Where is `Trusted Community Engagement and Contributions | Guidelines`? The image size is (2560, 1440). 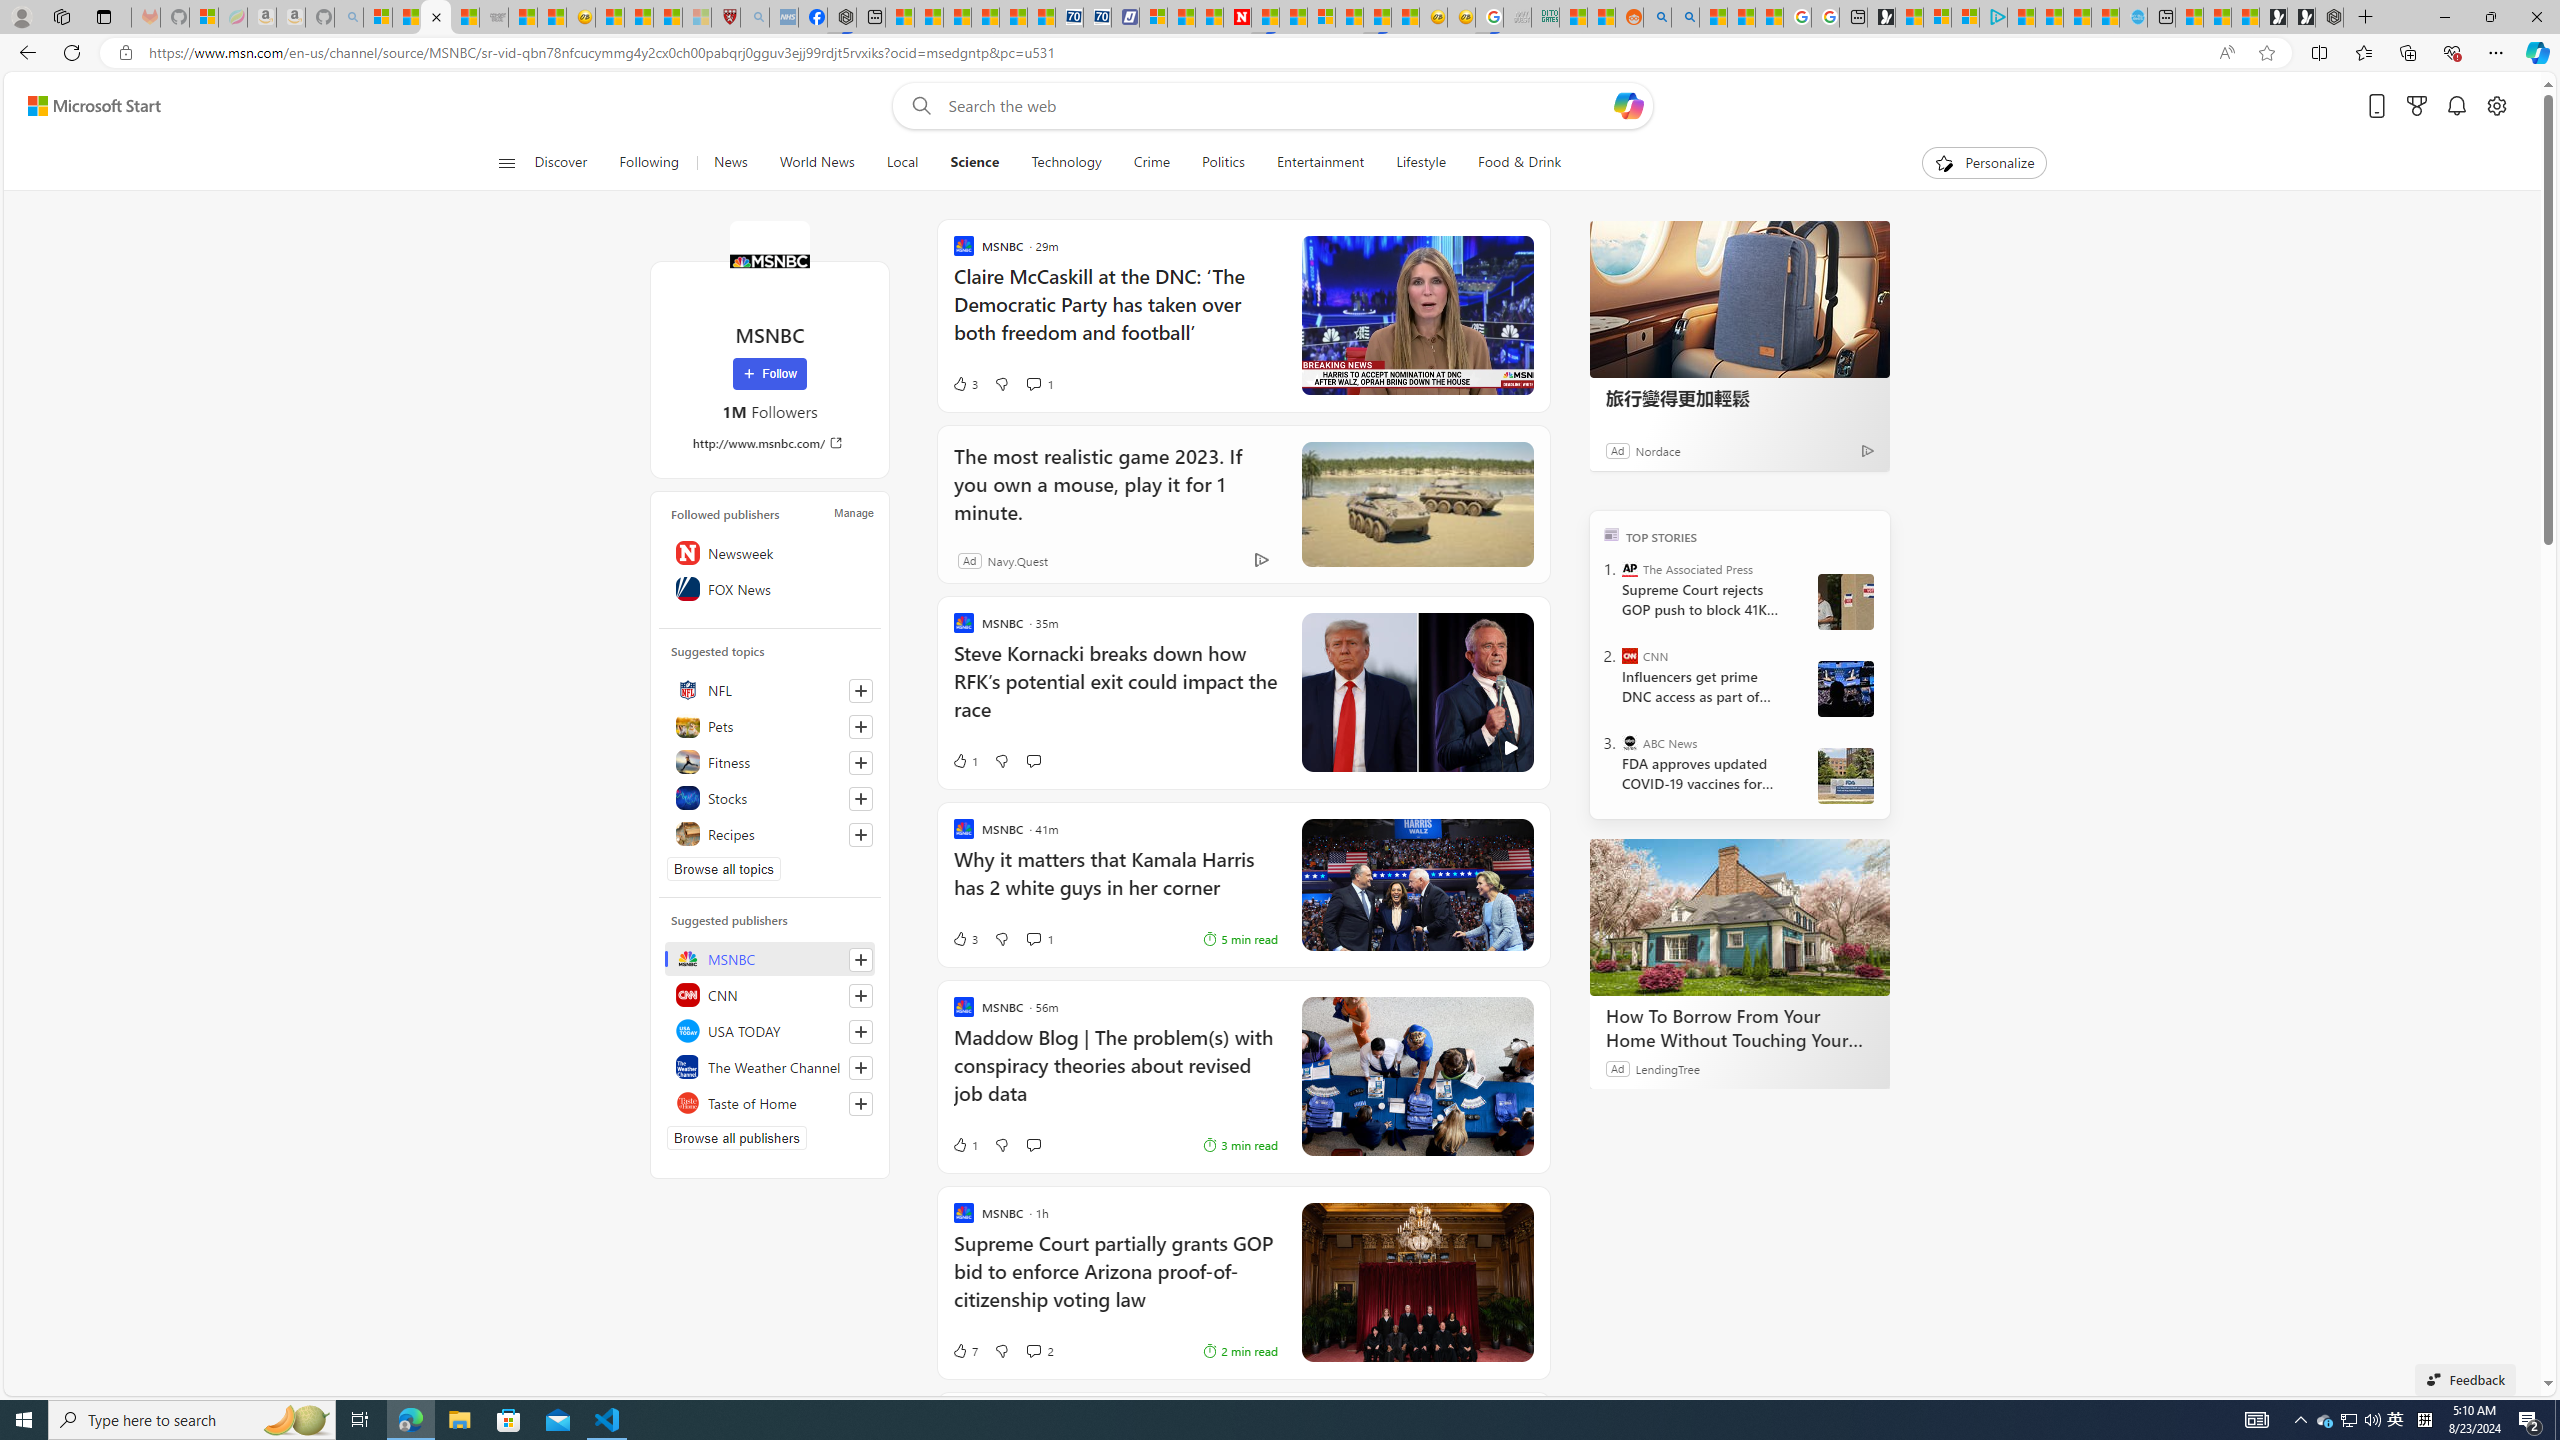
Trusted Community Engagement and Contributions | Guidelines is located at coordinates (1266, 17).